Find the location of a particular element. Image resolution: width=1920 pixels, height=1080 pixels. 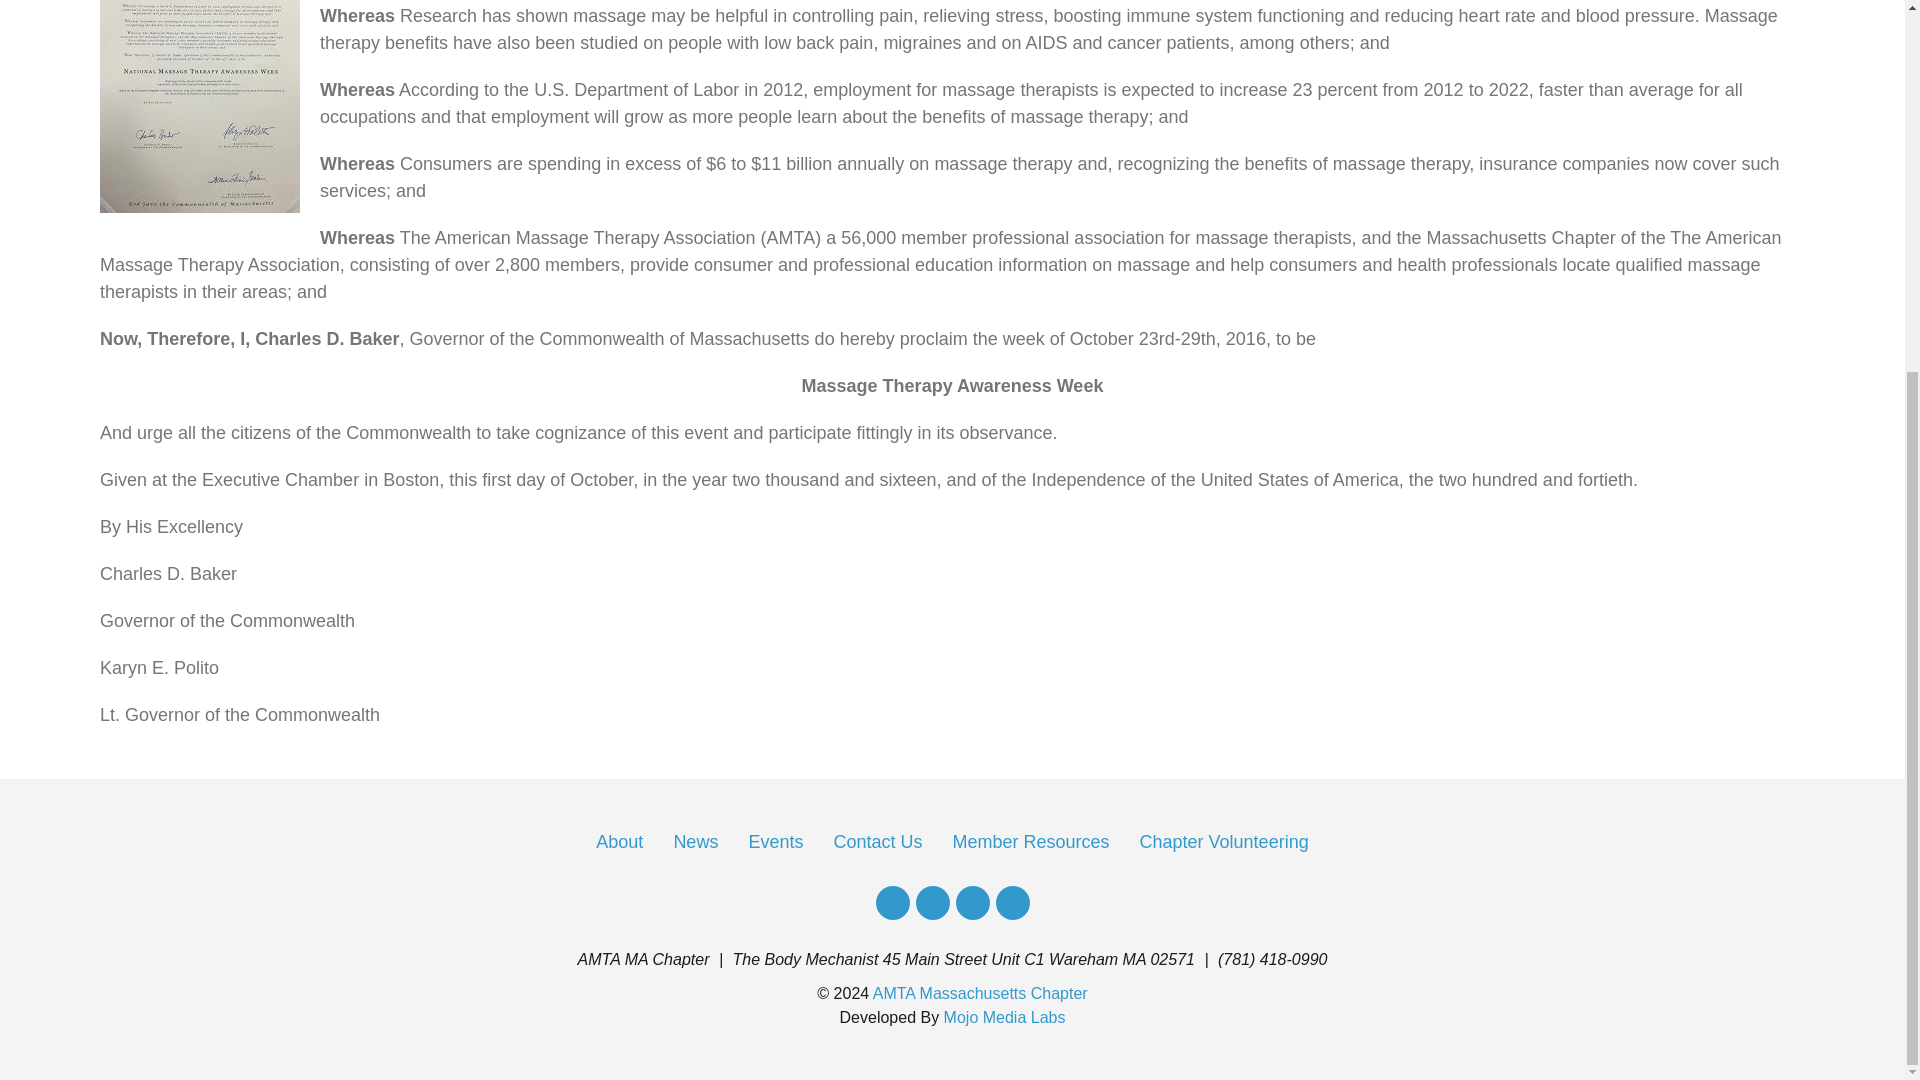

Contact Us is located at coordinates (877, 842).